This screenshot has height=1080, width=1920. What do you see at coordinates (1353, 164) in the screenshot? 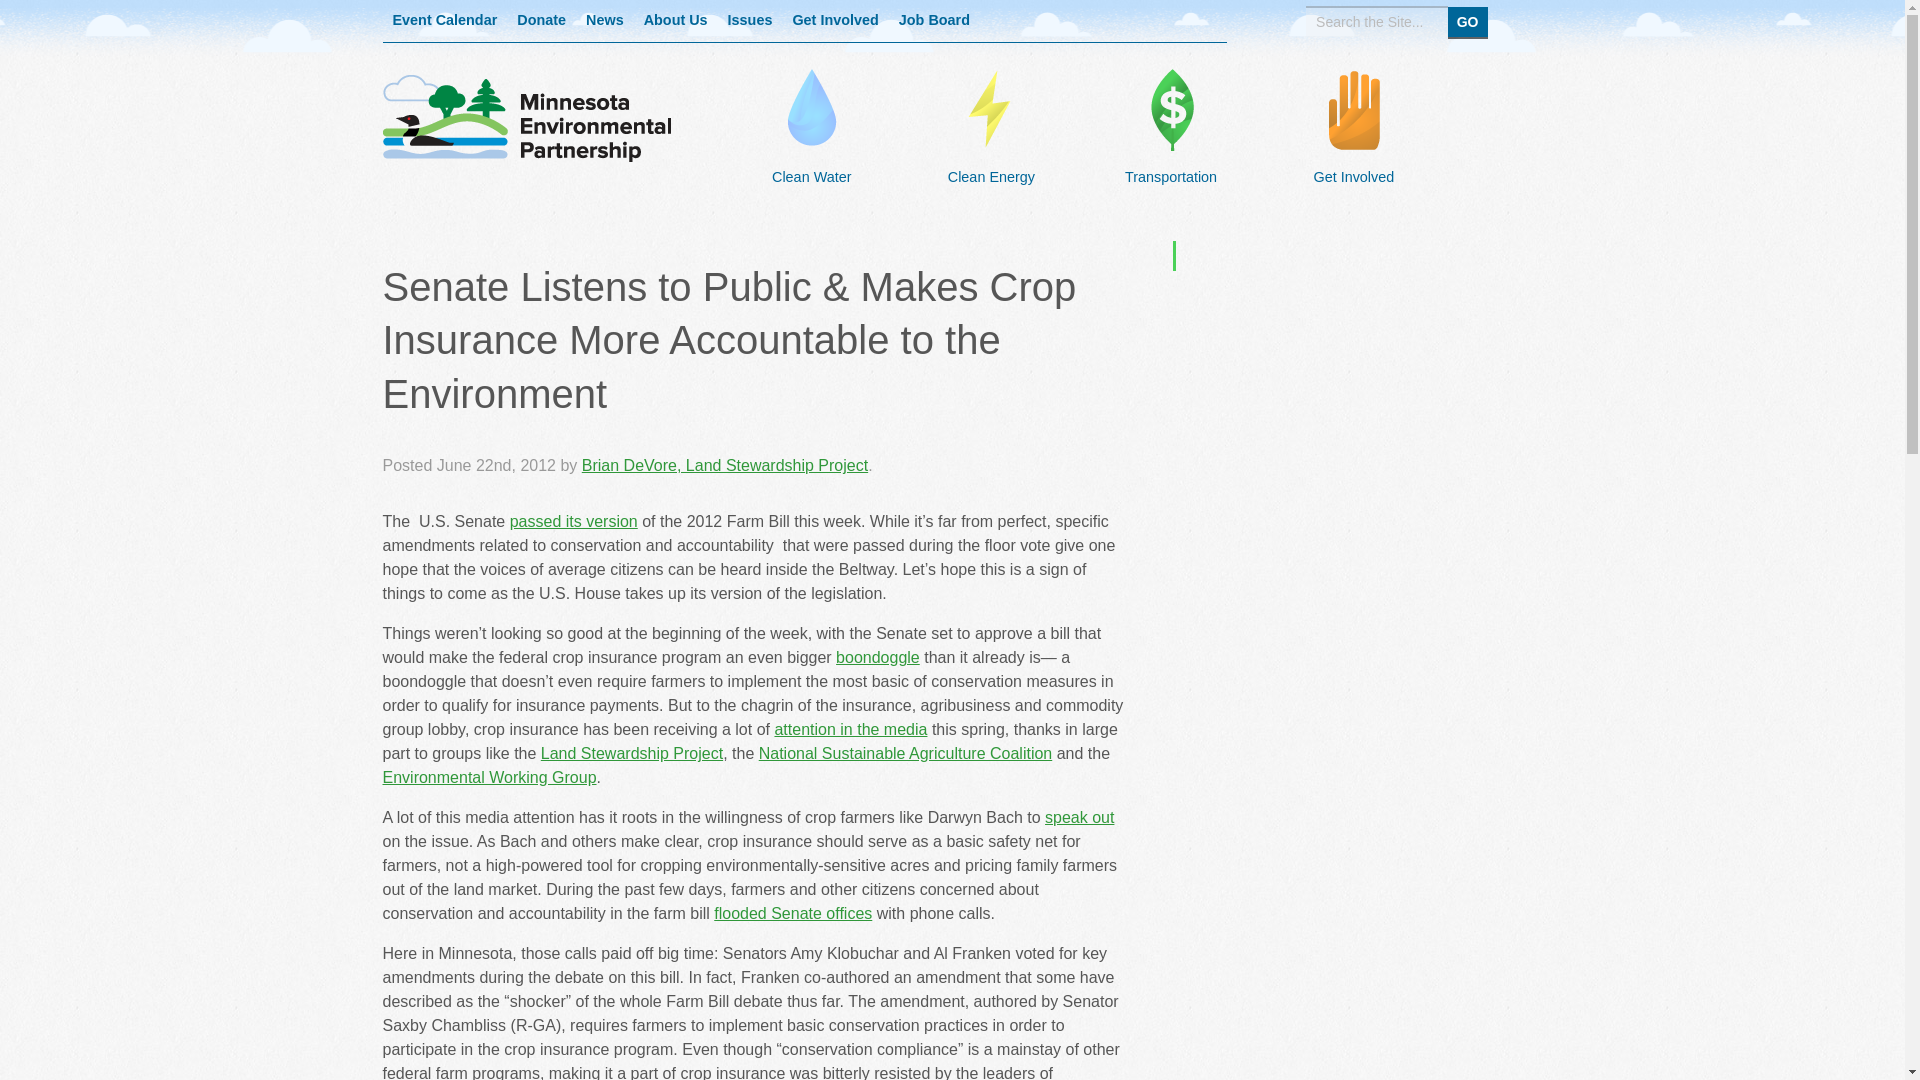
I see `Get Involved` at bounding box center [1353, 164].